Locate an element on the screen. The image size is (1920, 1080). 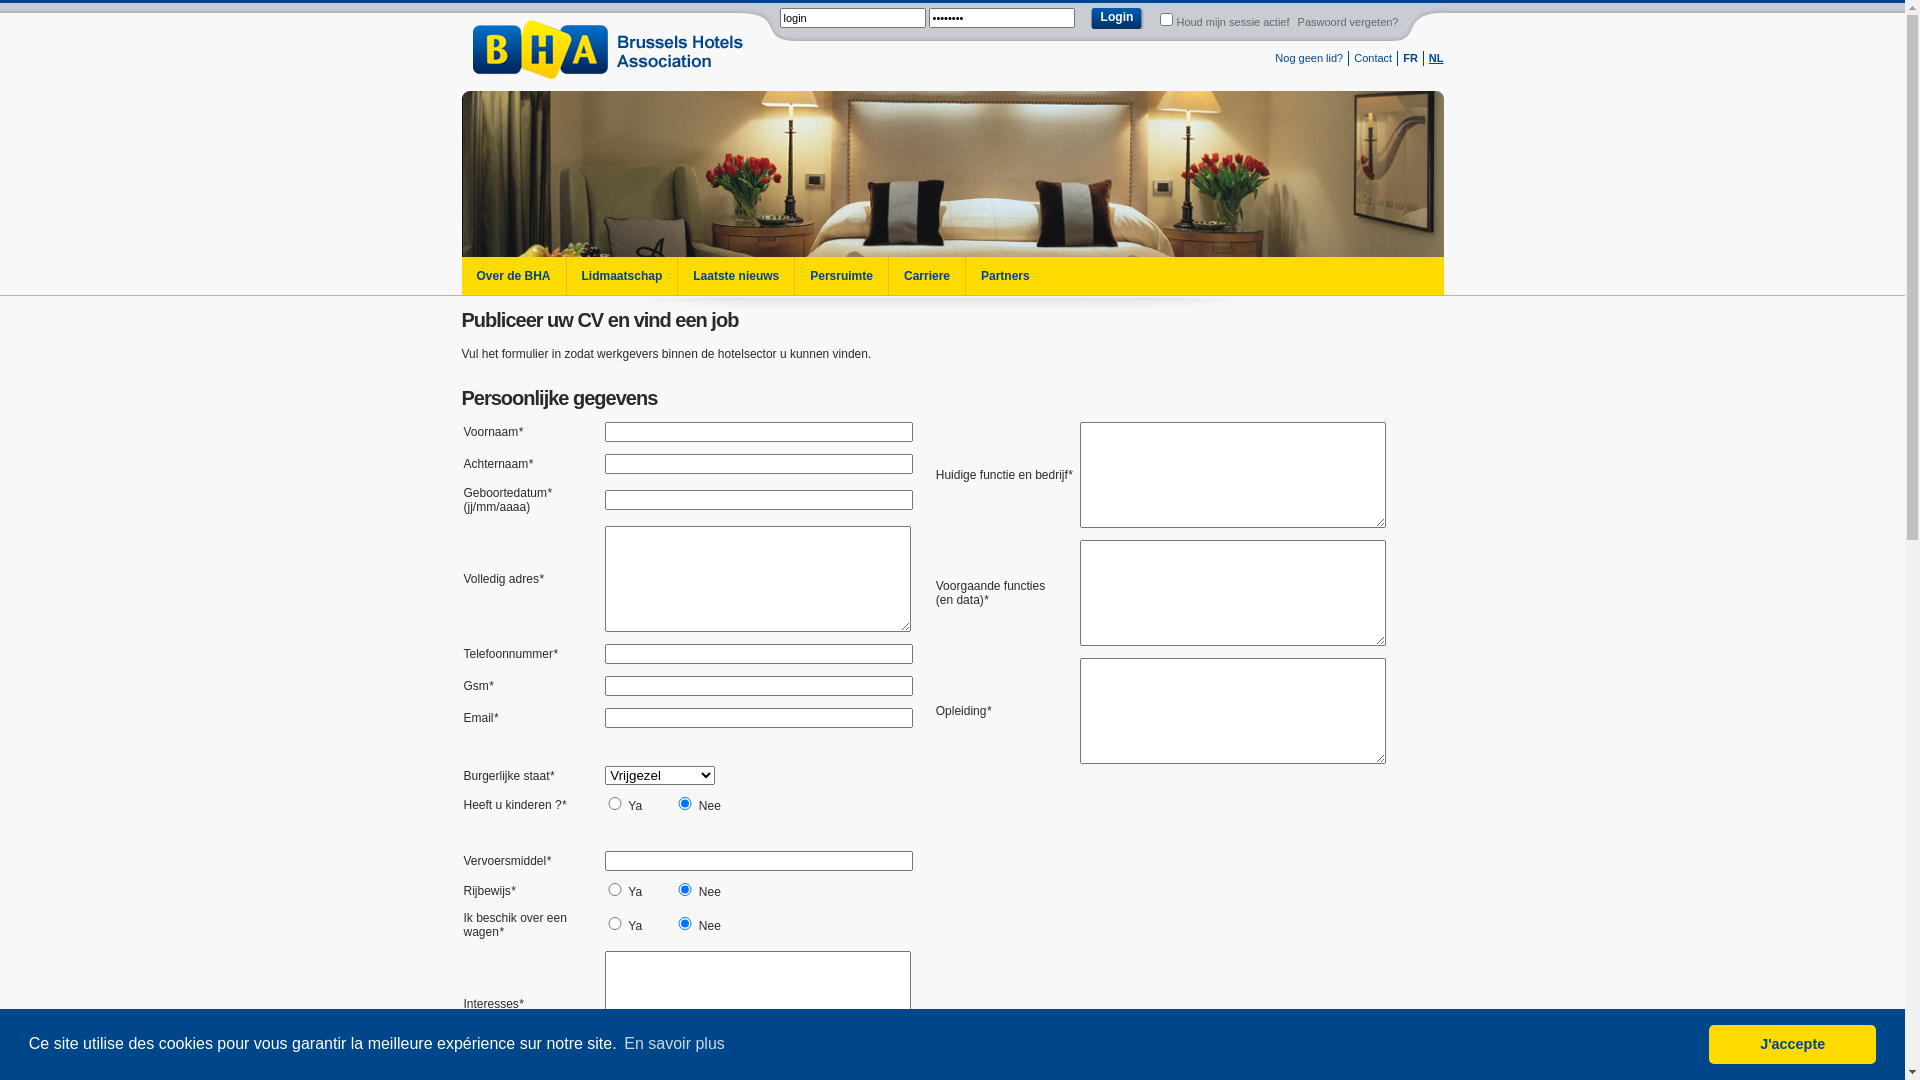
Persruimte is located at coordinates (841, 276).